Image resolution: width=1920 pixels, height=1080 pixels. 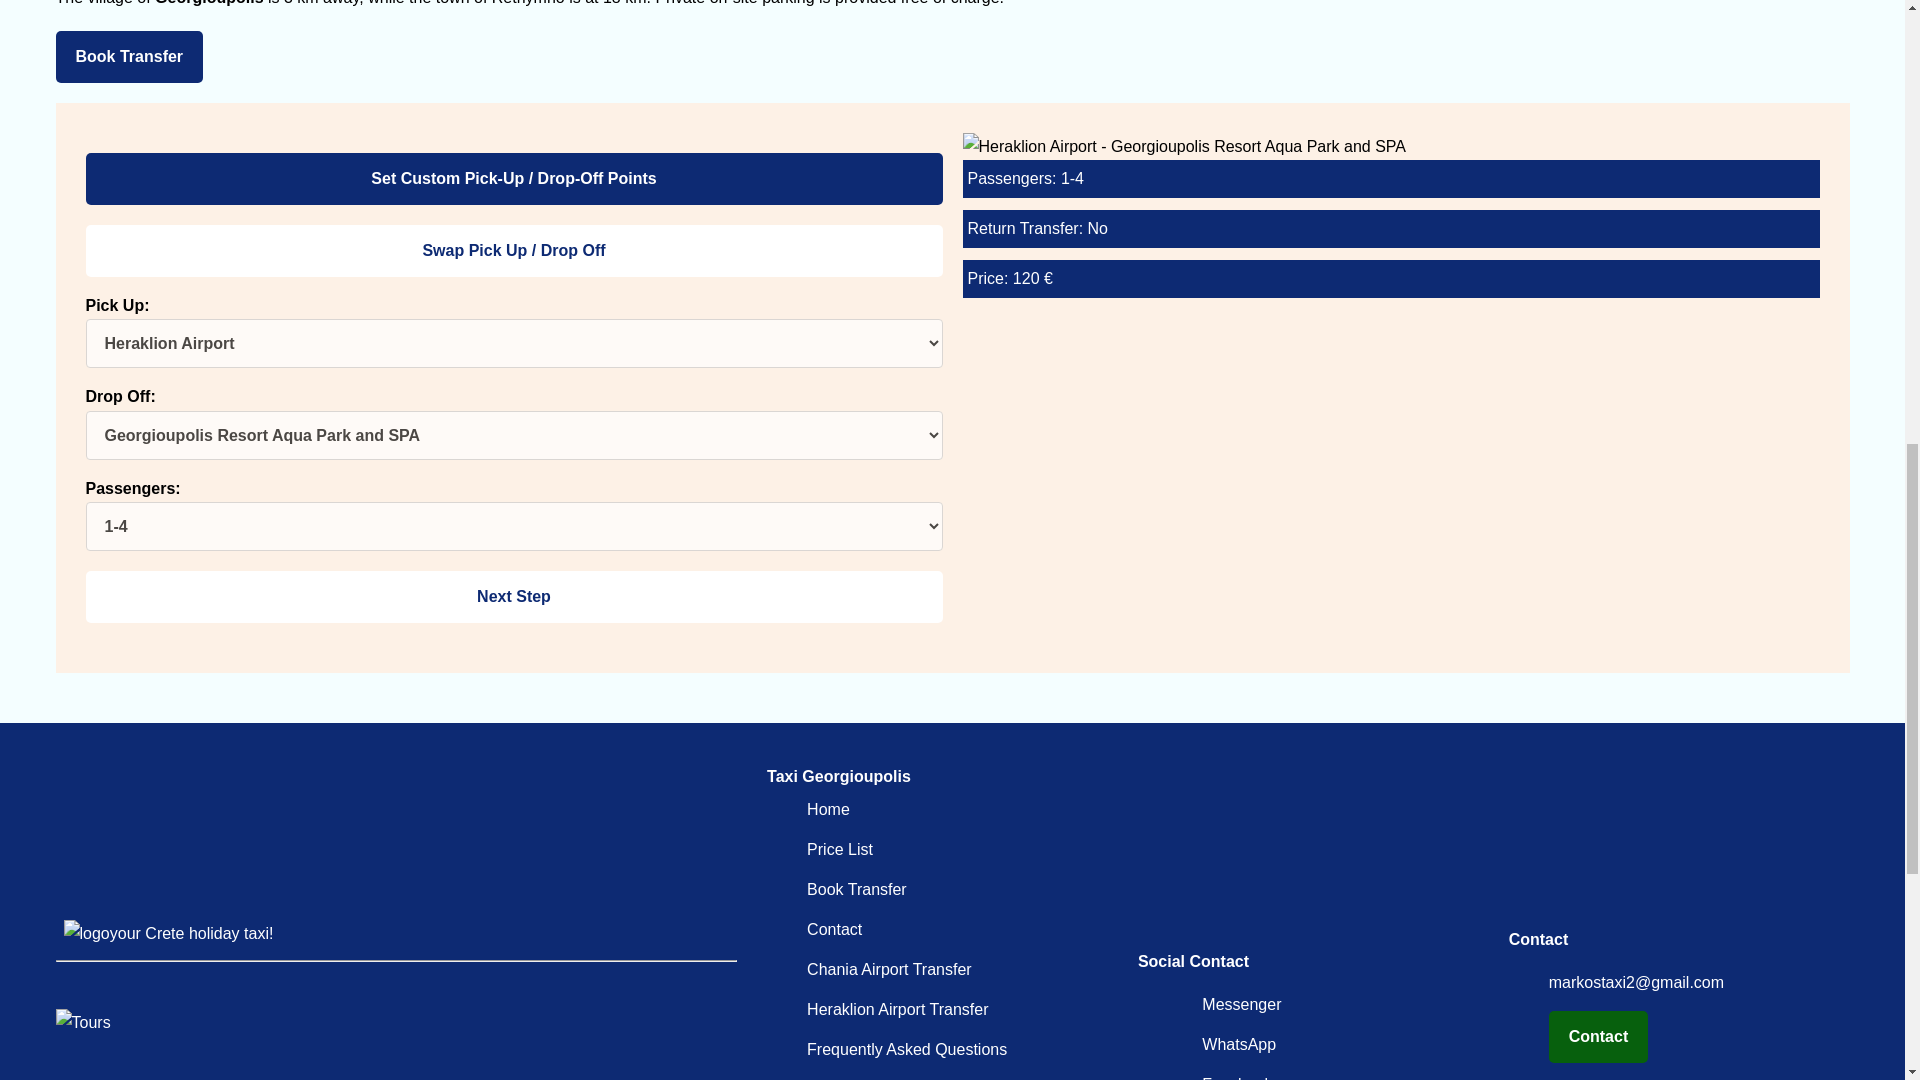 I want to click on Price List, so click(x=840, y=849).